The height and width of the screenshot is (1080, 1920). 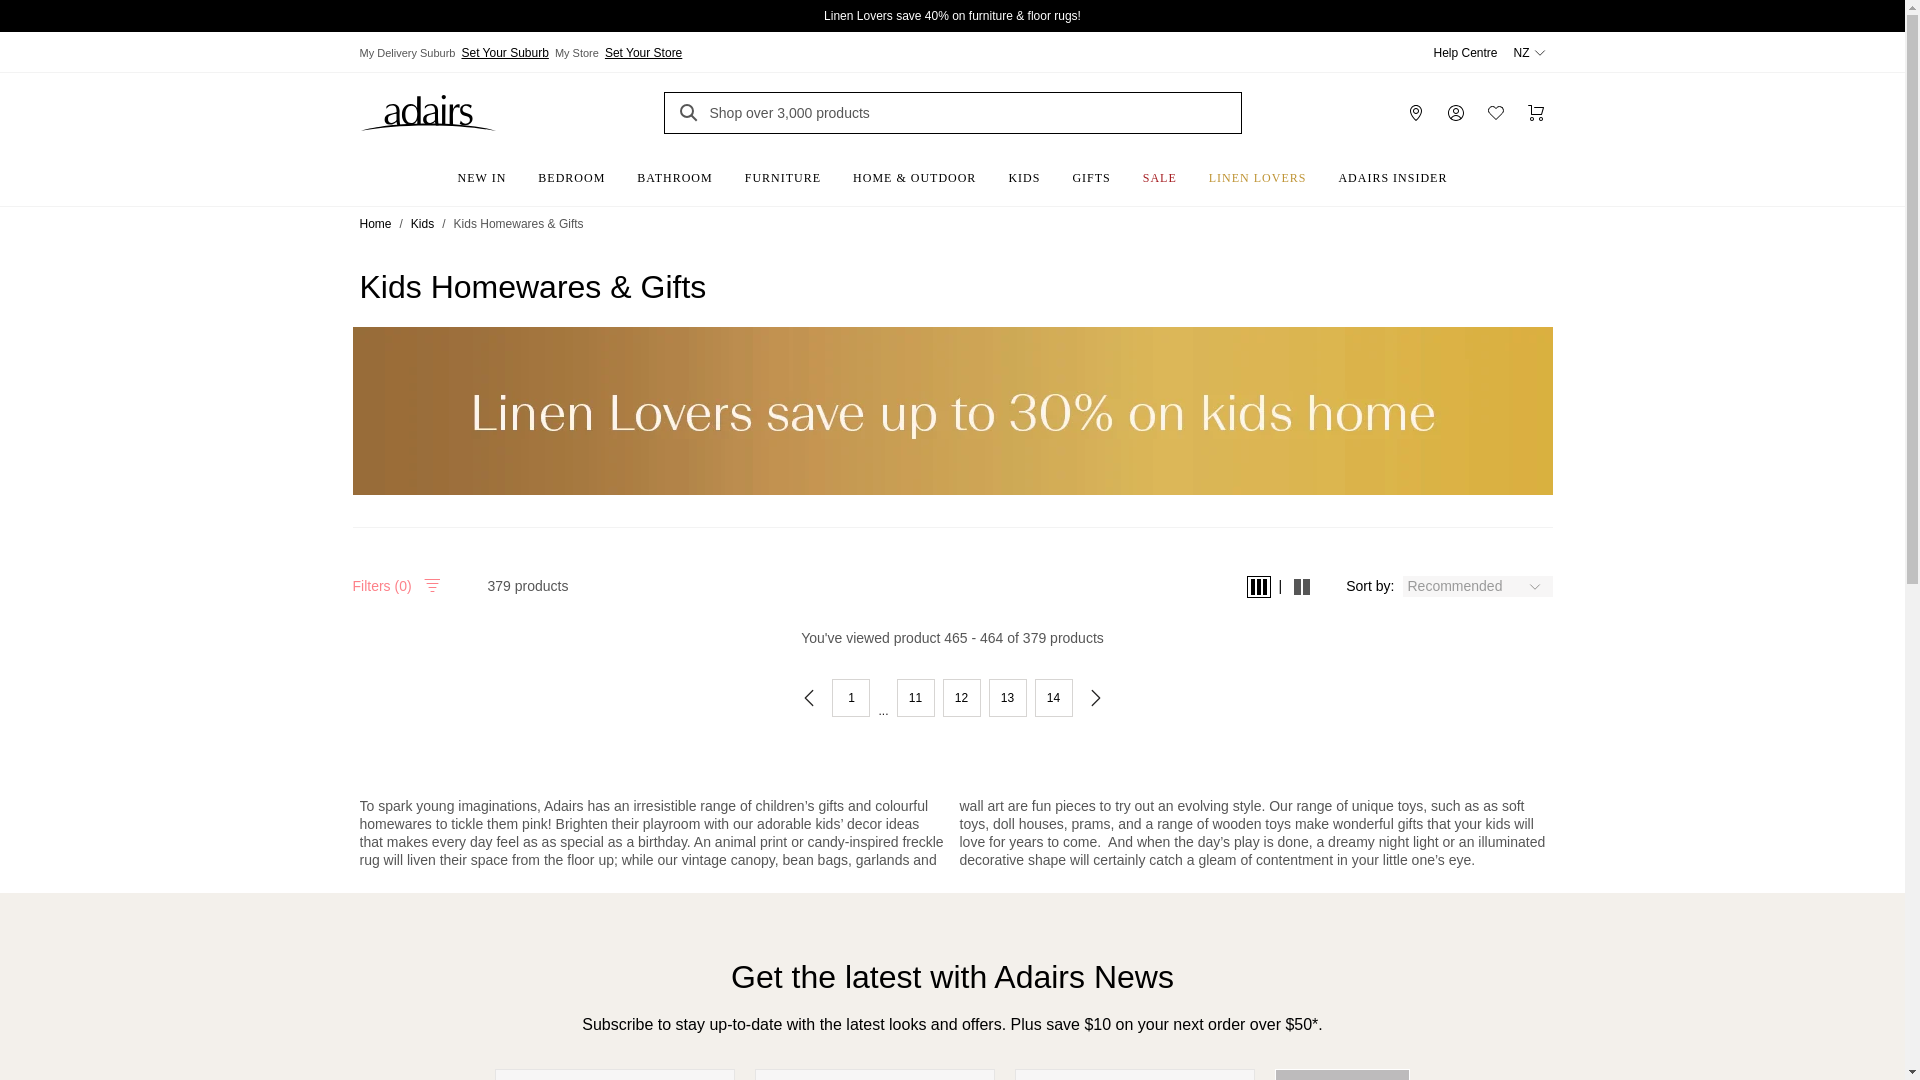 I want to click on ADAIRS INSIDER, so click(x=1392, y=172).